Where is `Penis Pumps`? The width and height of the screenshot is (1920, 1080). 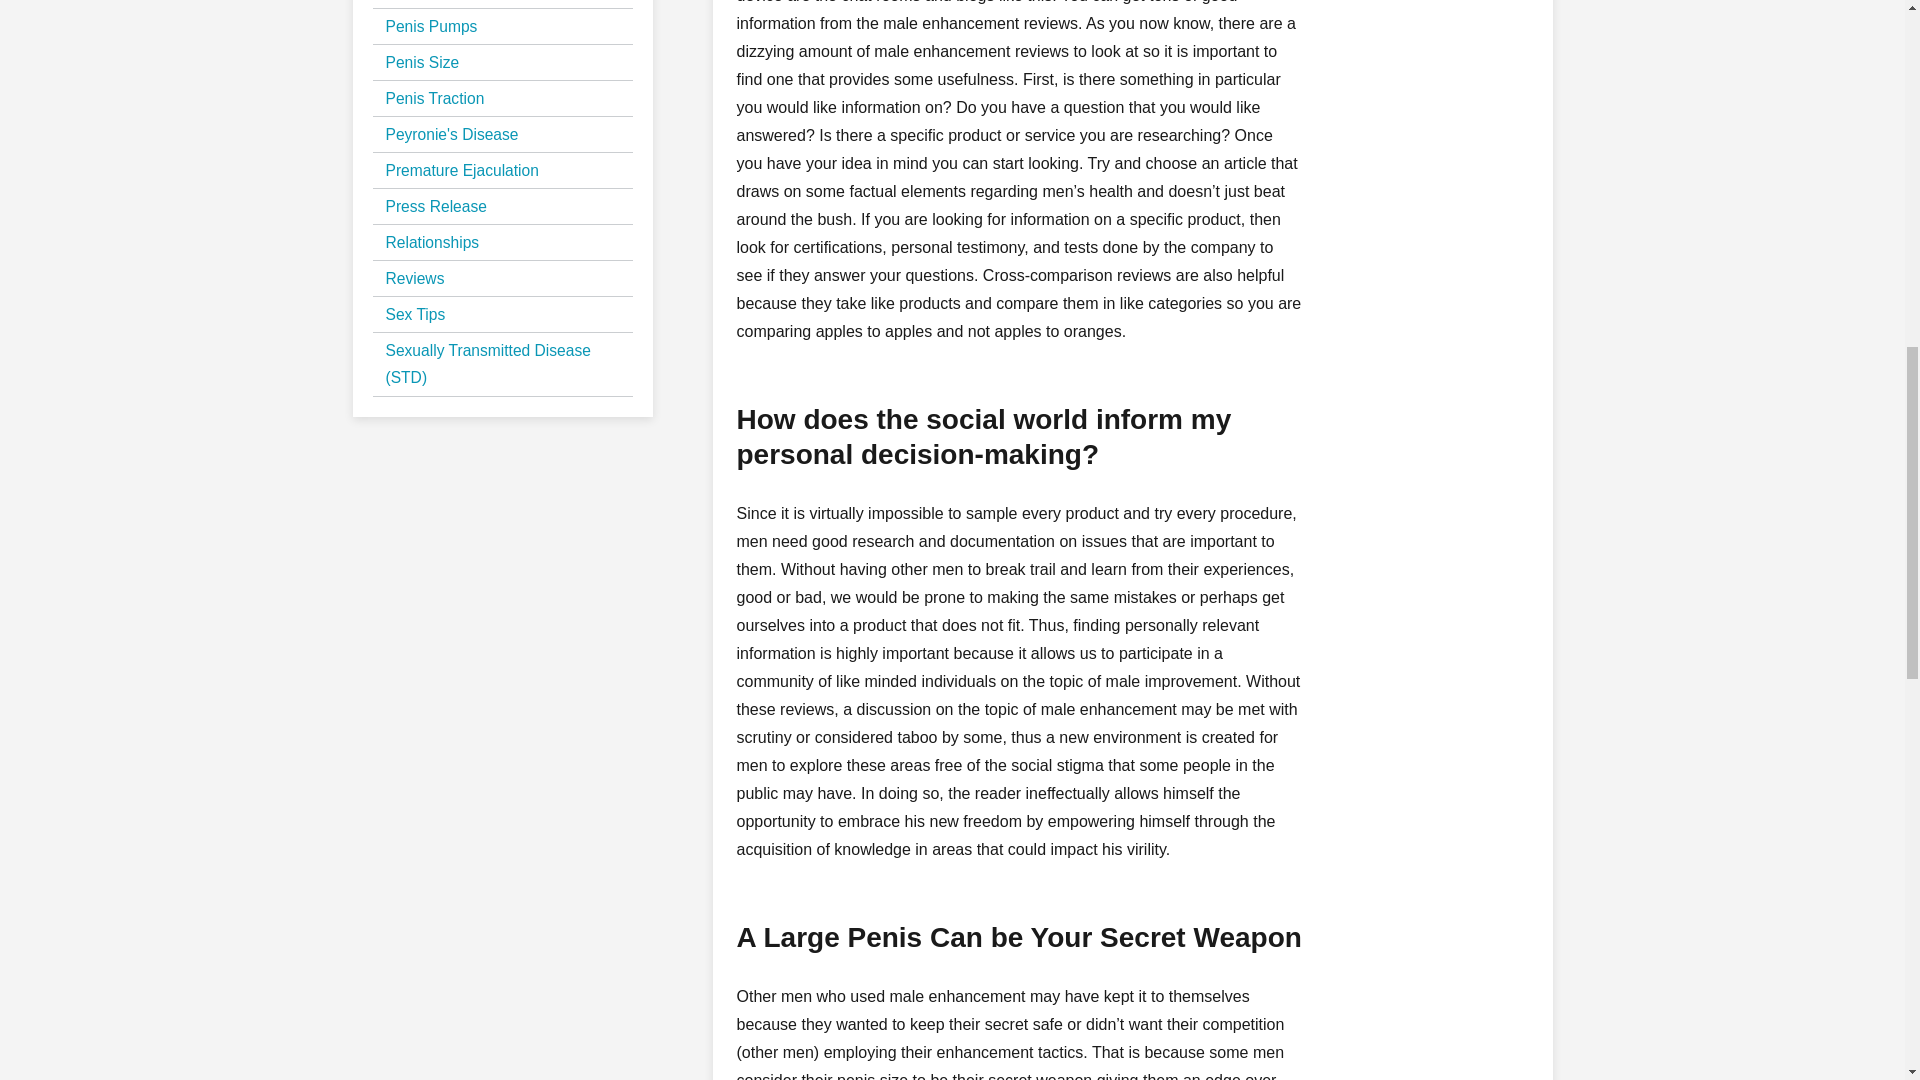 Penis Pumps is located at coordinates (432, 26).